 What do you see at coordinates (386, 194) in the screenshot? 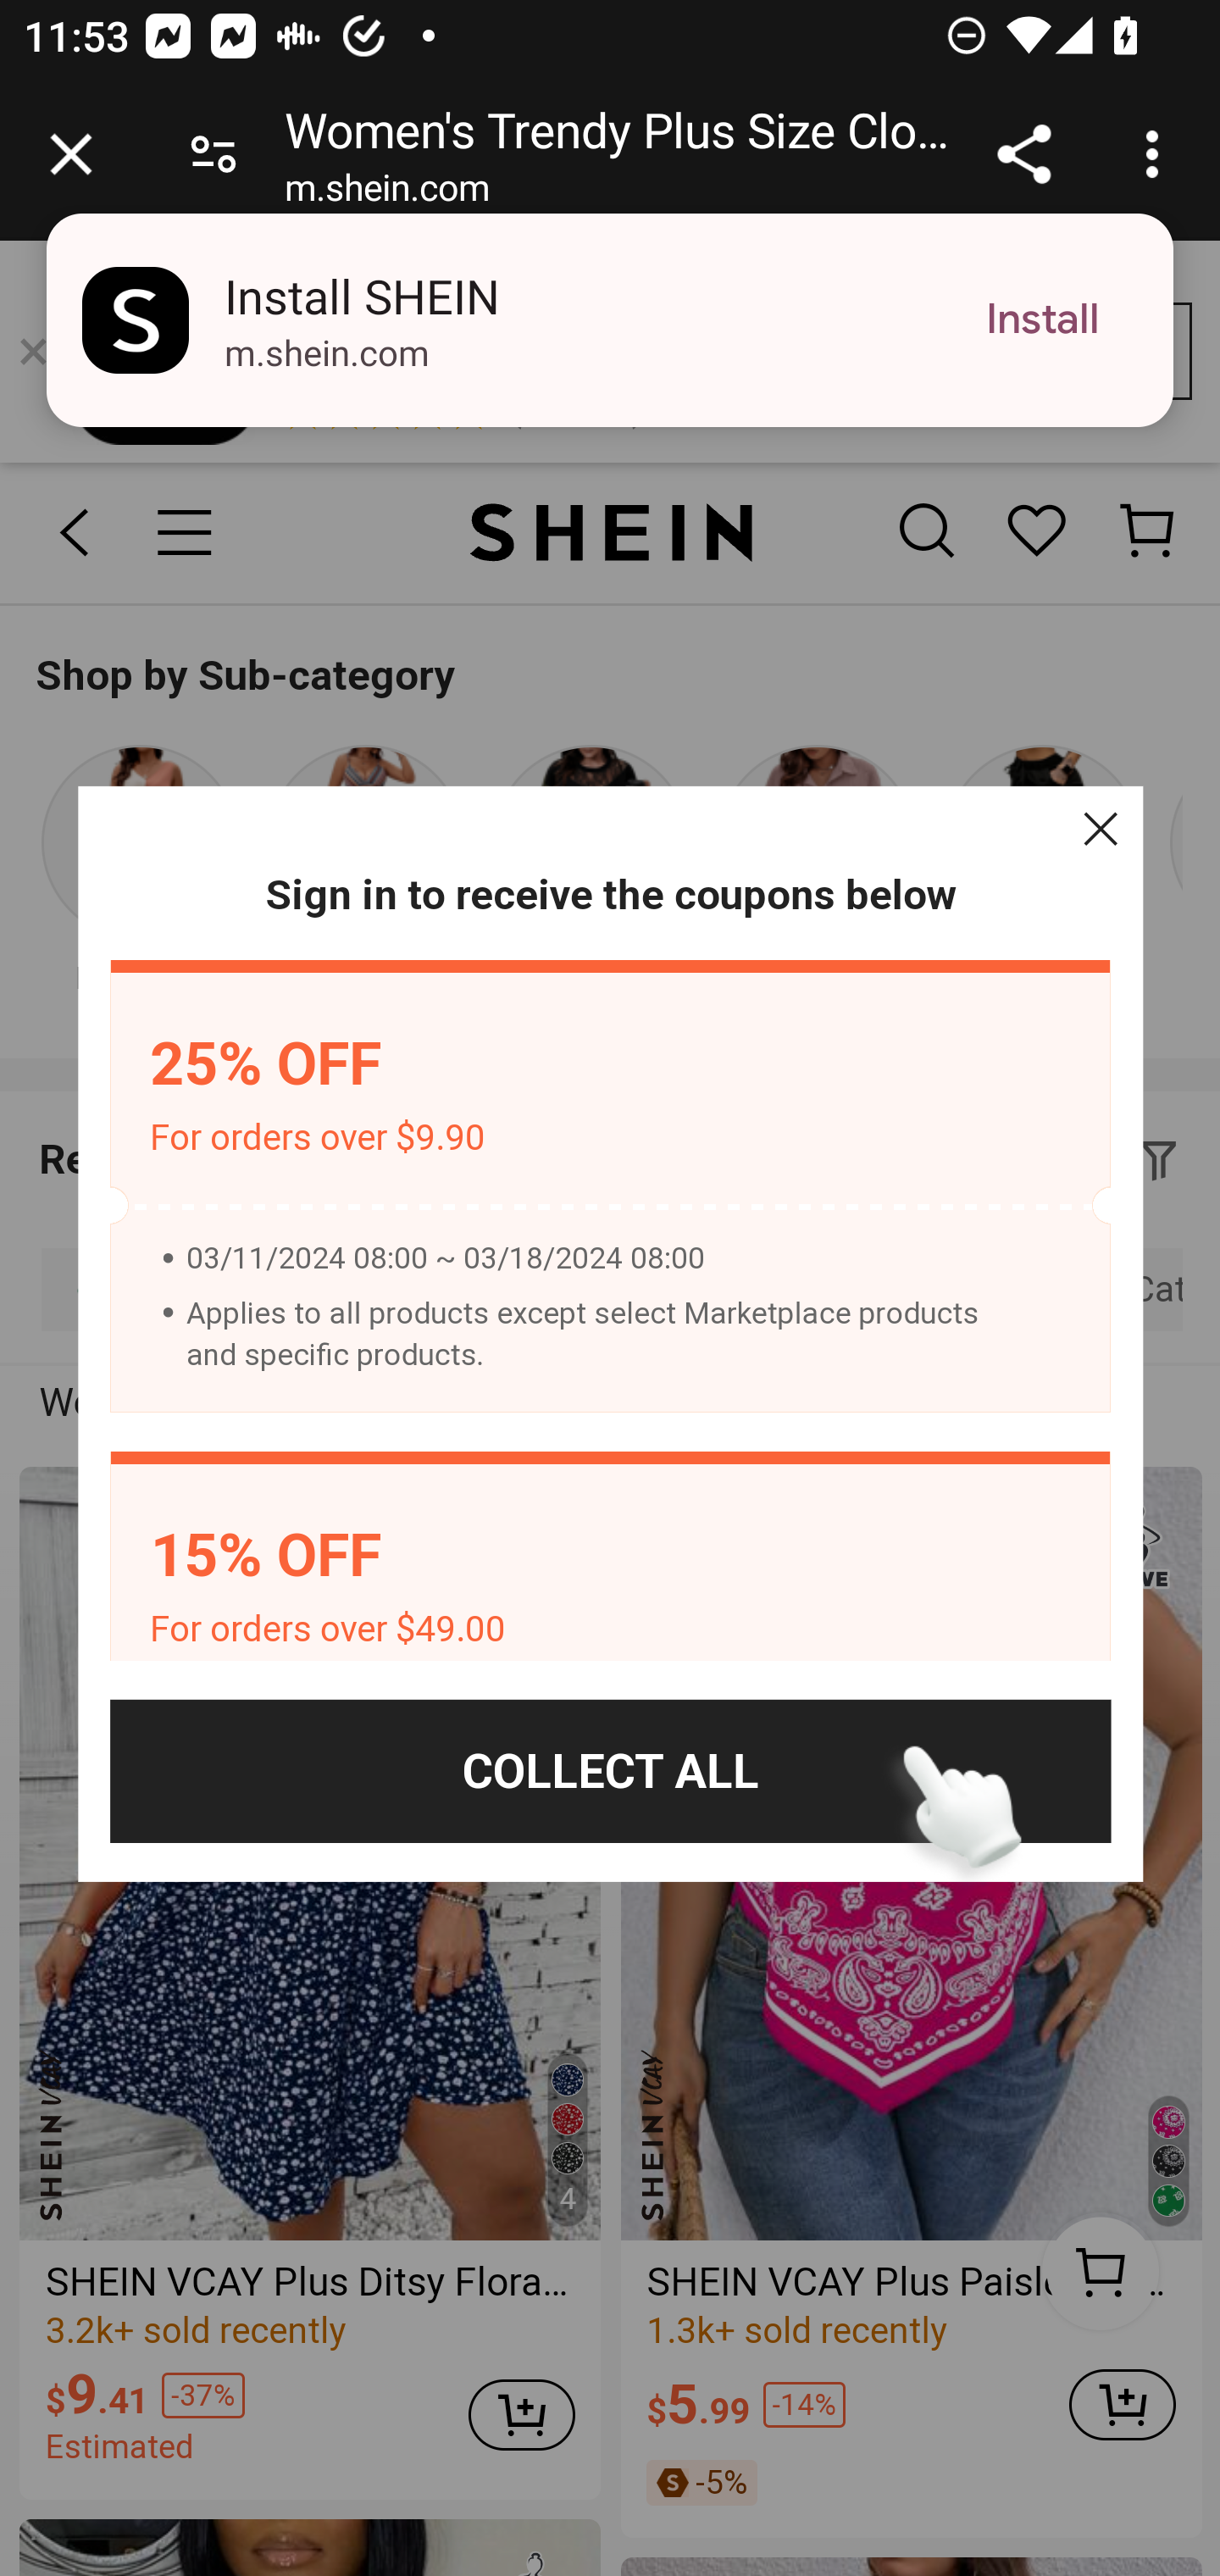
I see `m.shein.com` at bounding box center [386, 194].